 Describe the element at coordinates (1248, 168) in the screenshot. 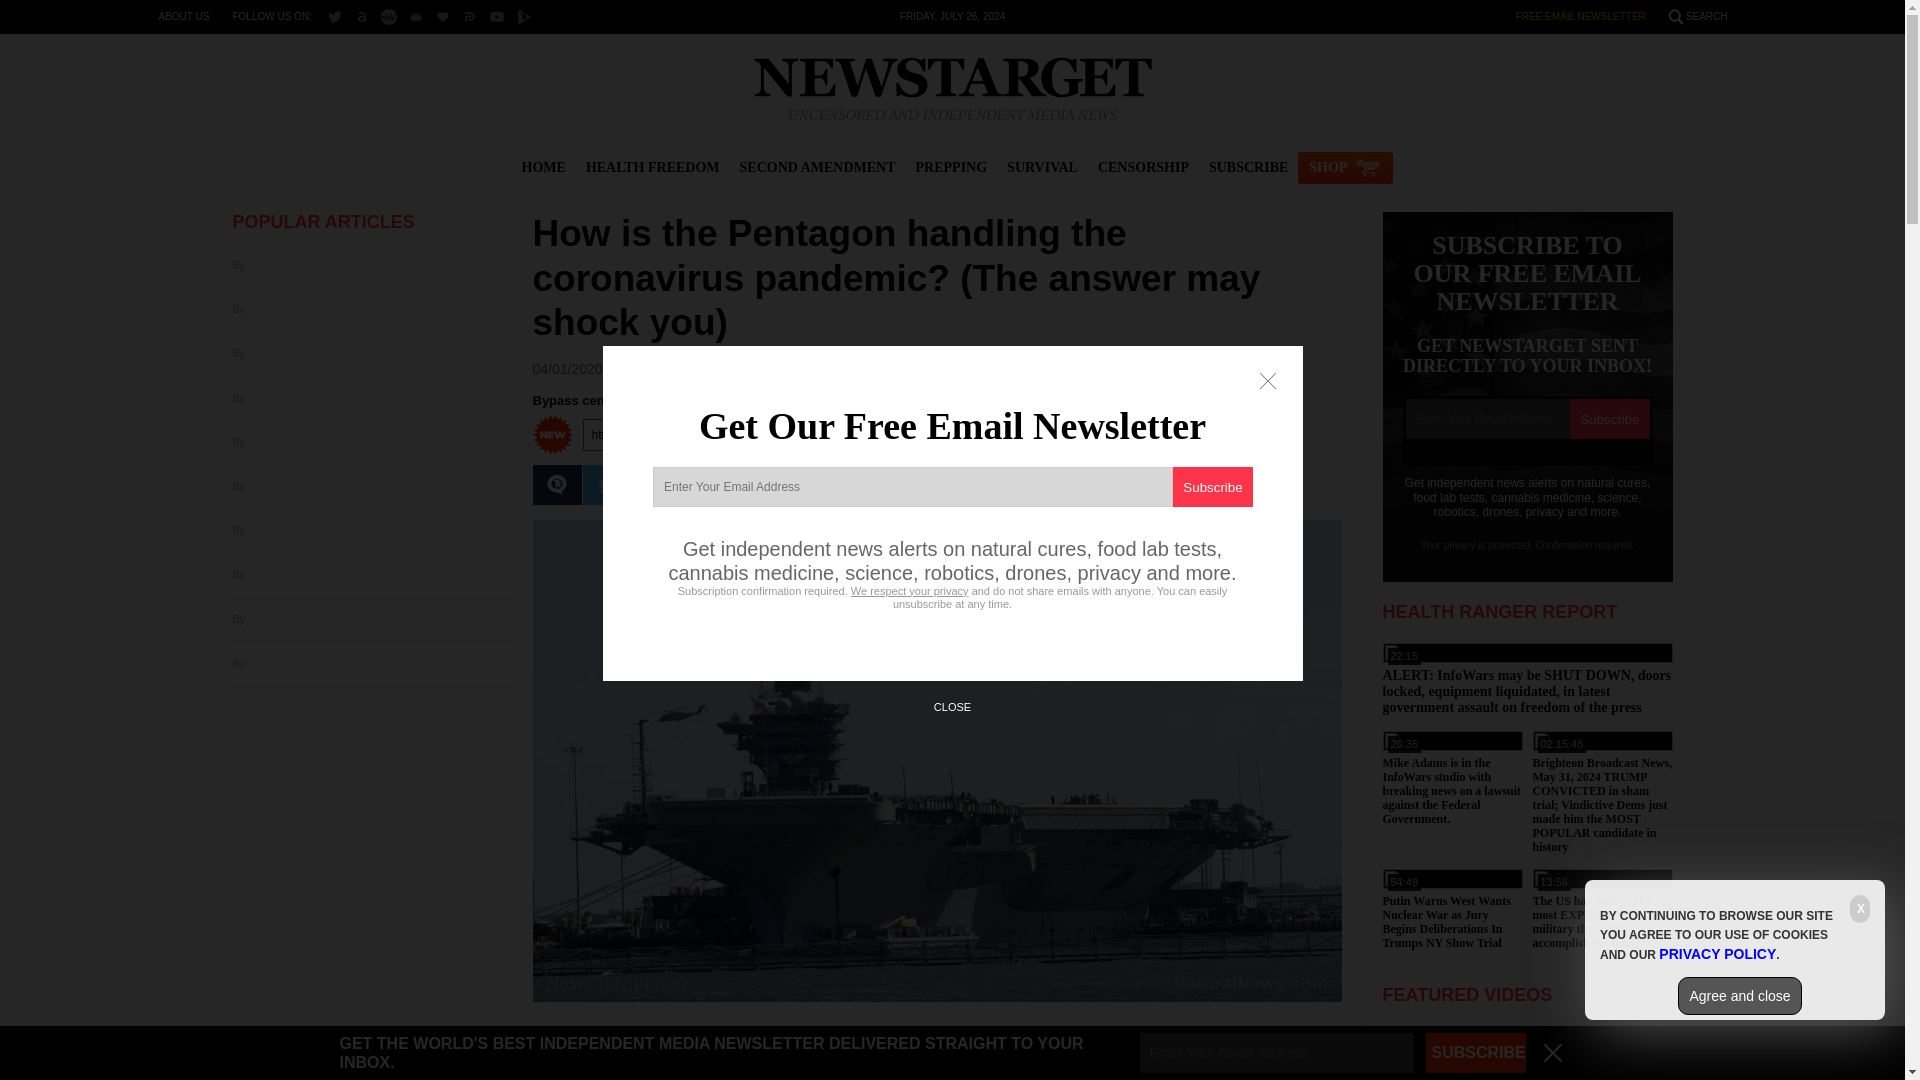

I see `Subscribe` at that location.